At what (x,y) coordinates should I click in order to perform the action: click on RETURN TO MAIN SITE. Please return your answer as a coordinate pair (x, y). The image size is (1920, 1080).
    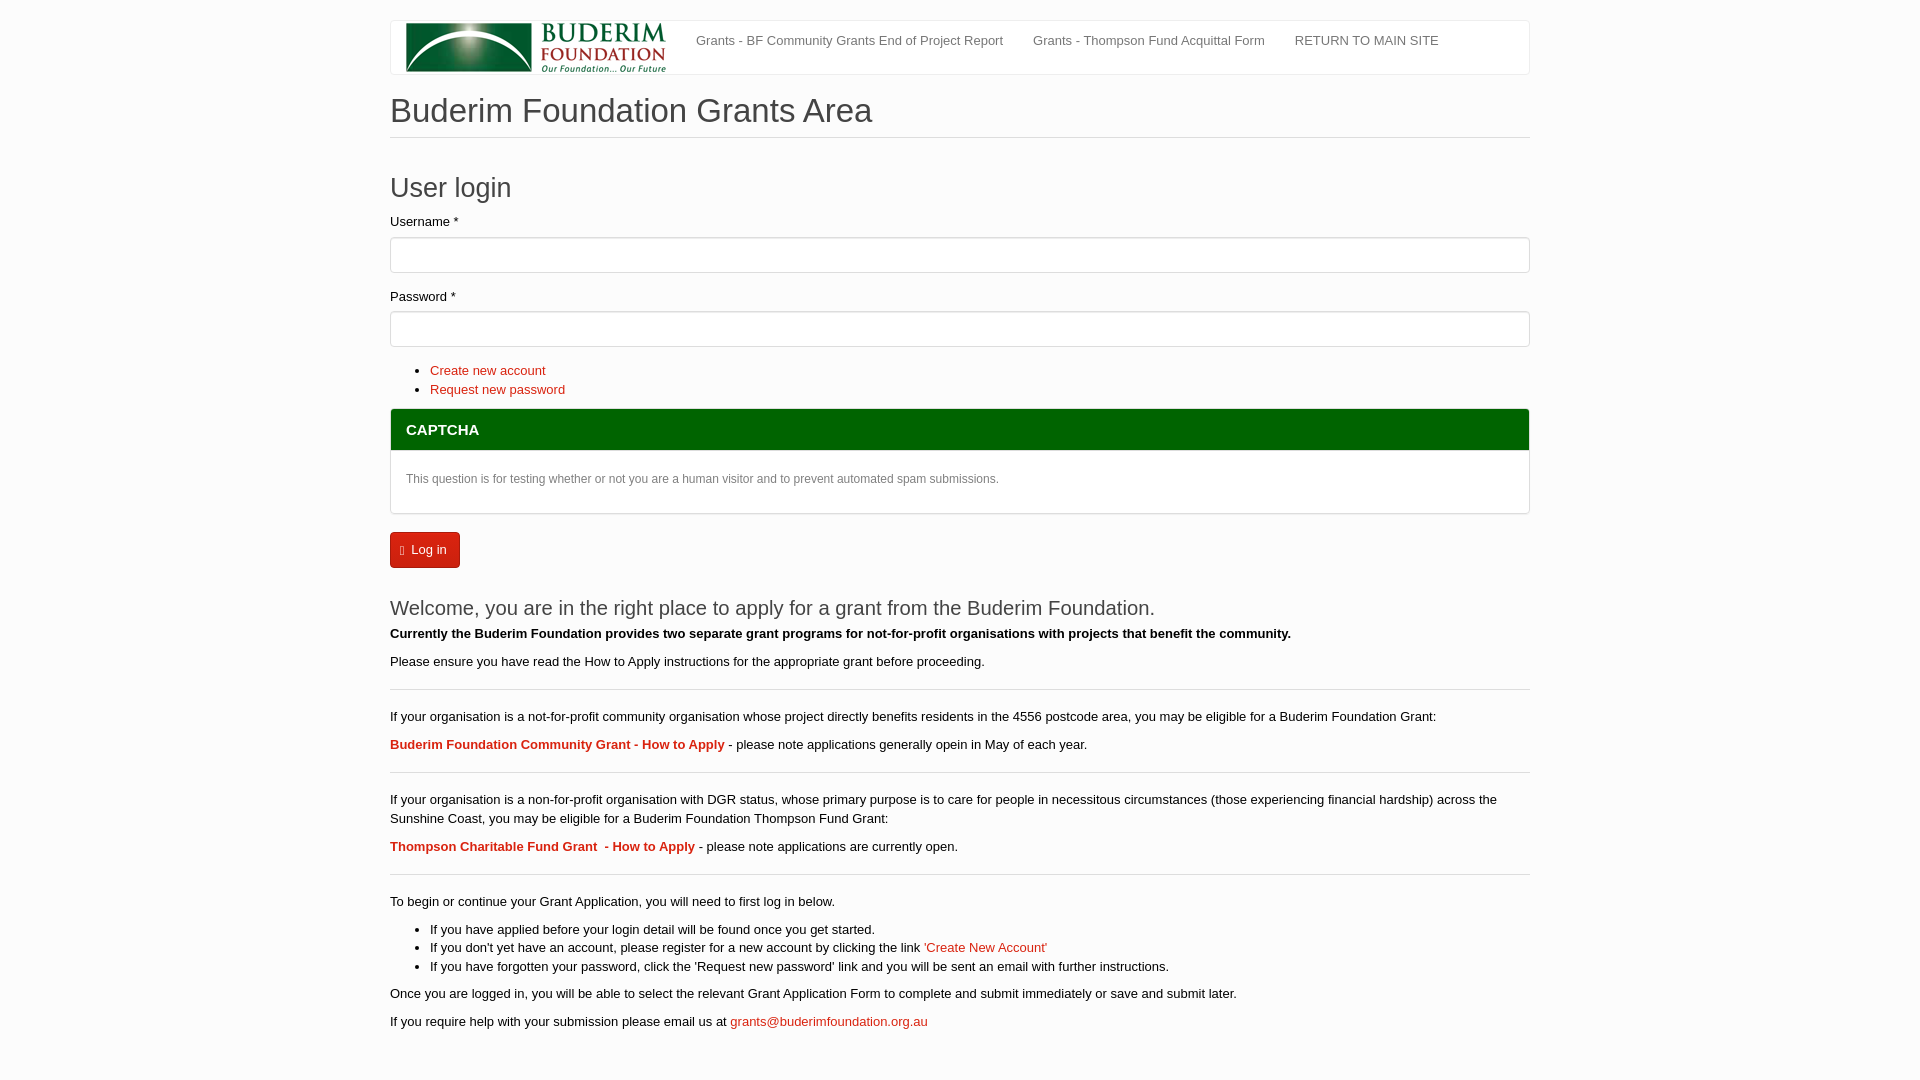
    Looking at the image, I should click on (1366, 40).